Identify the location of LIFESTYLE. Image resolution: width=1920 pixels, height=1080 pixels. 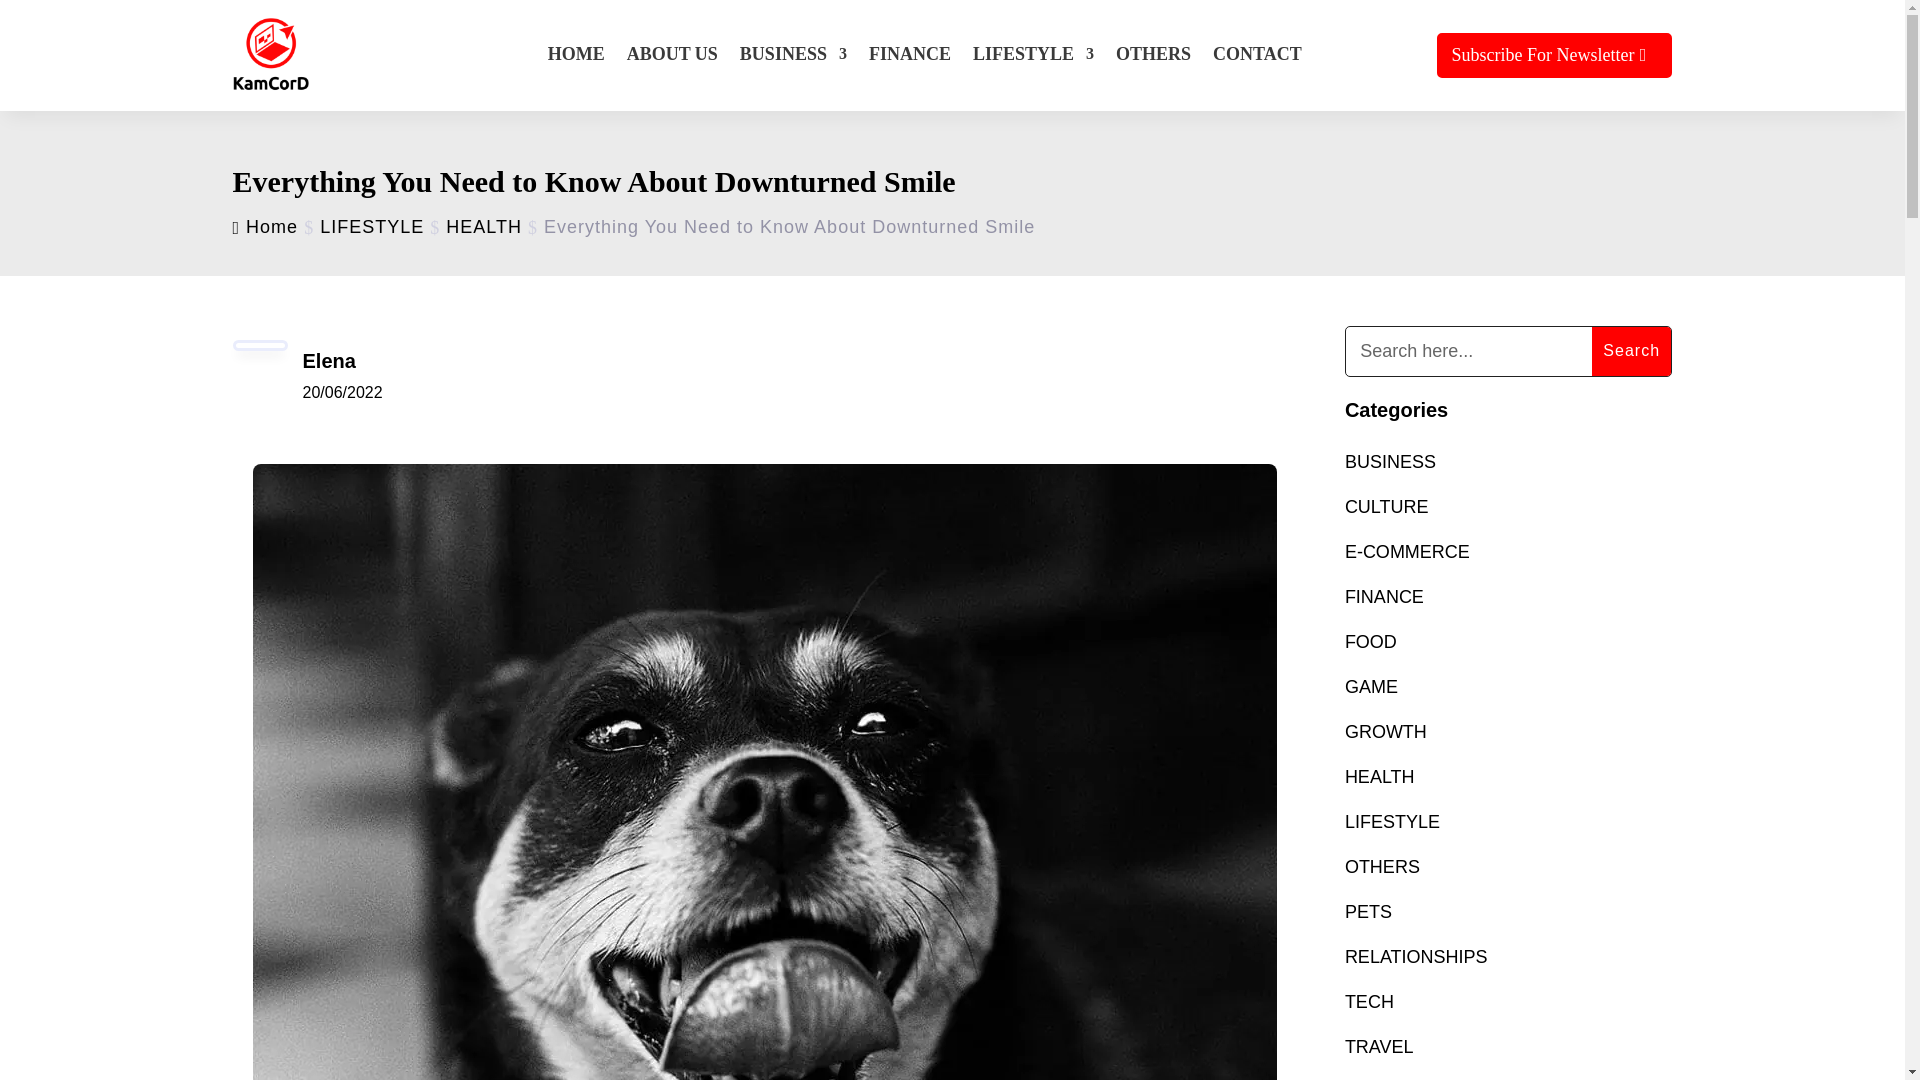
(1034, 54).